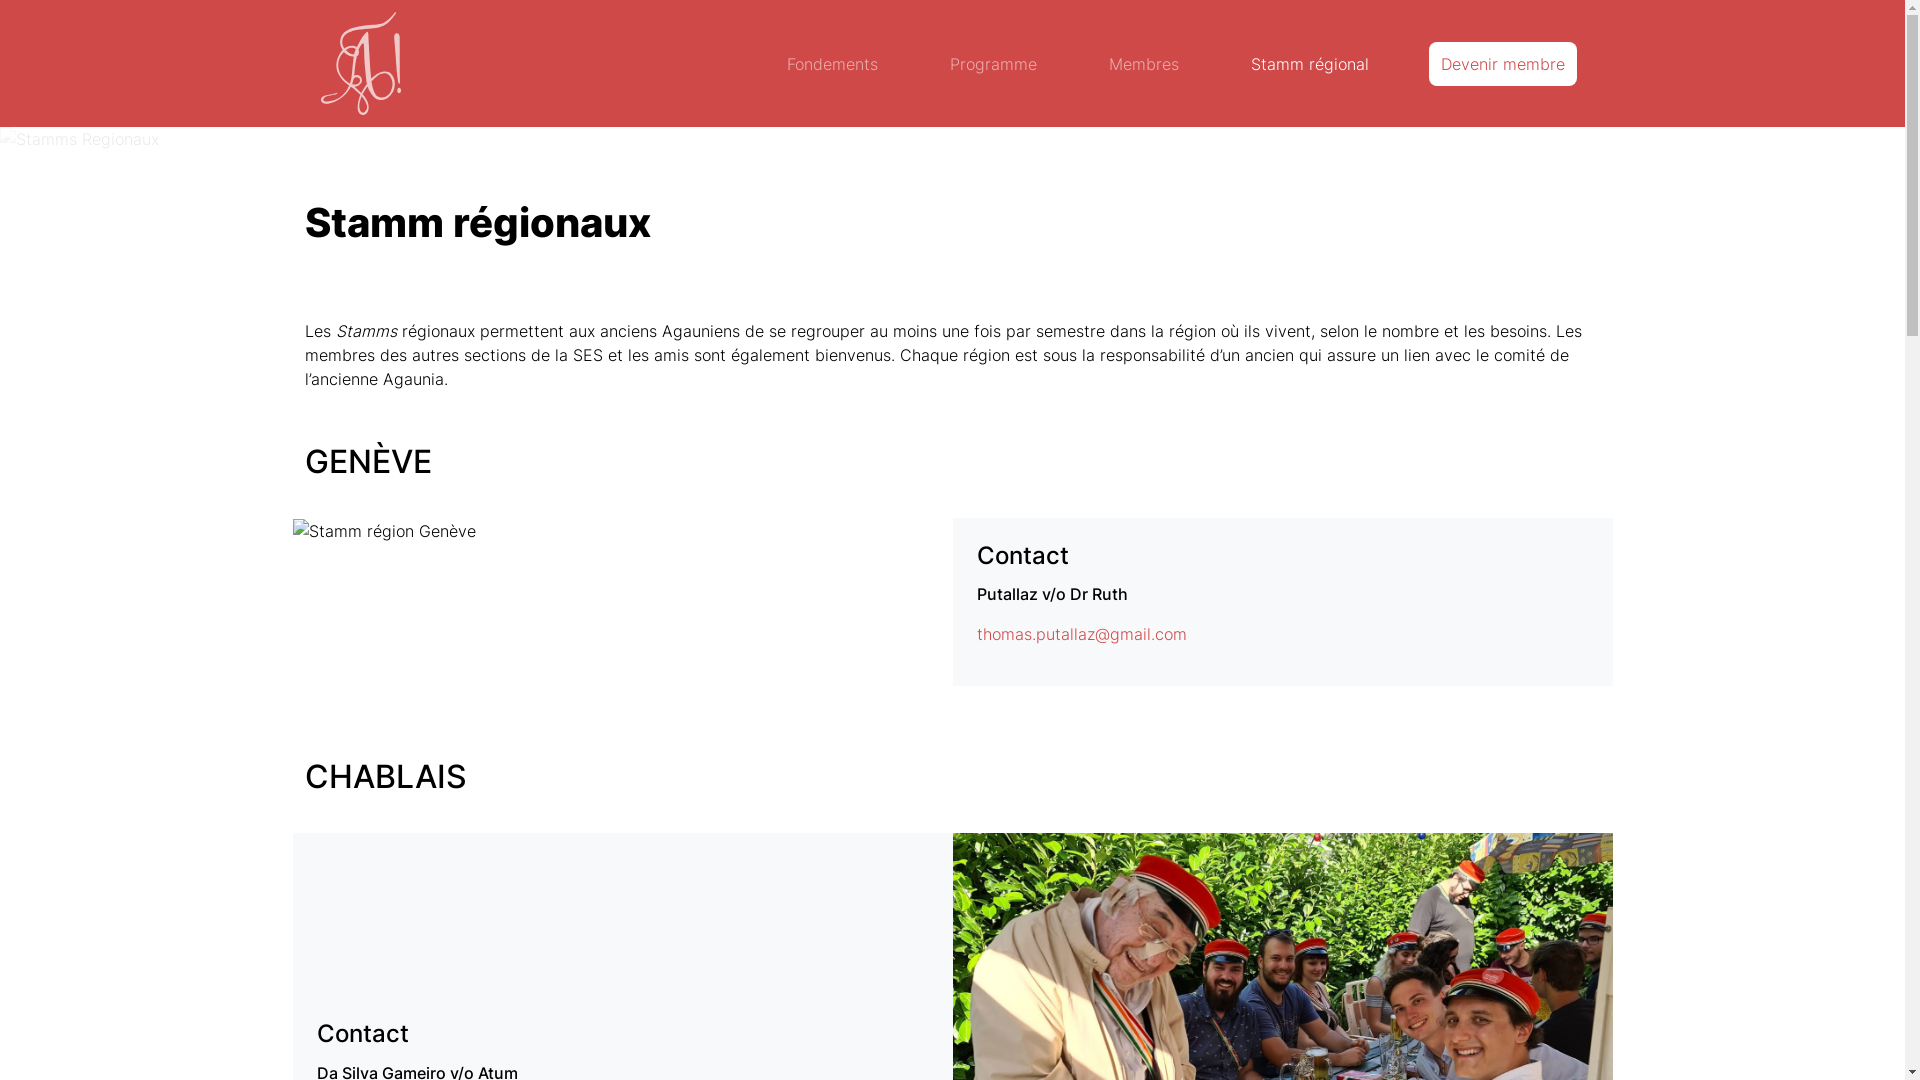 This screenshot has width=1920, height=1080. I want to click on Membres, so click(1143, 64).